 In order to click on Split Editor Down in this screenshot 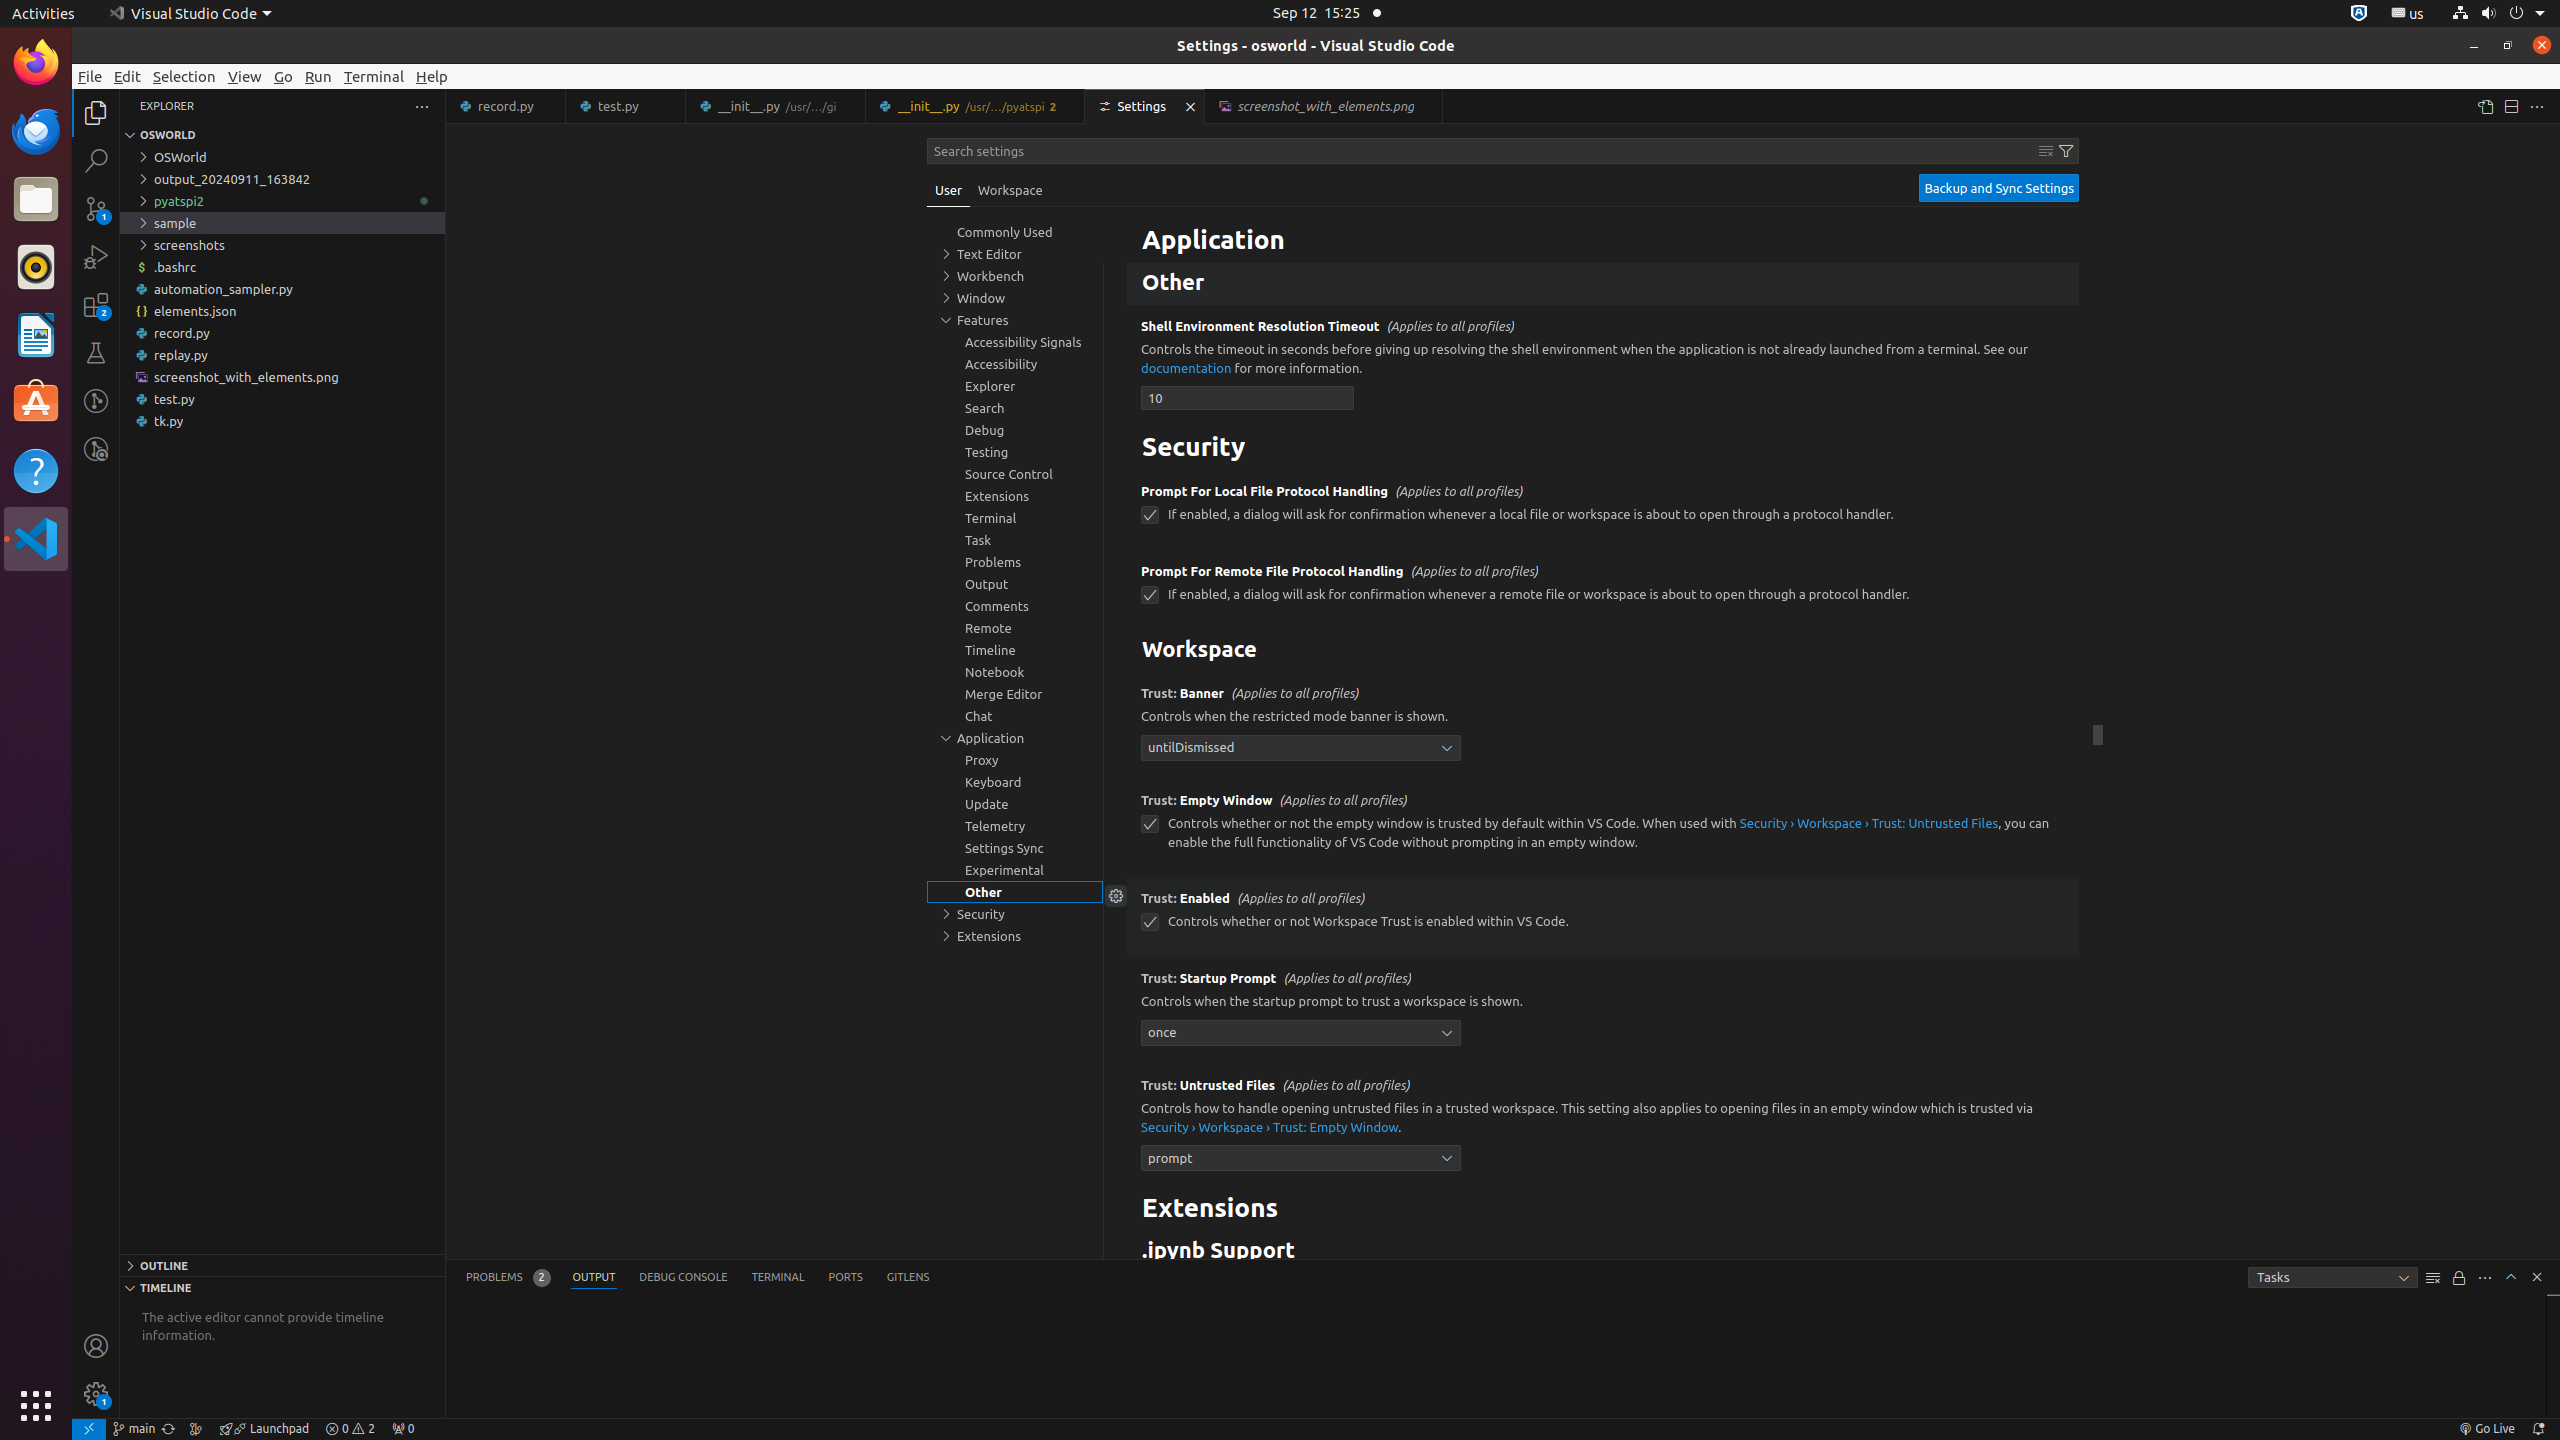, I will do `click(2511, 106)`.